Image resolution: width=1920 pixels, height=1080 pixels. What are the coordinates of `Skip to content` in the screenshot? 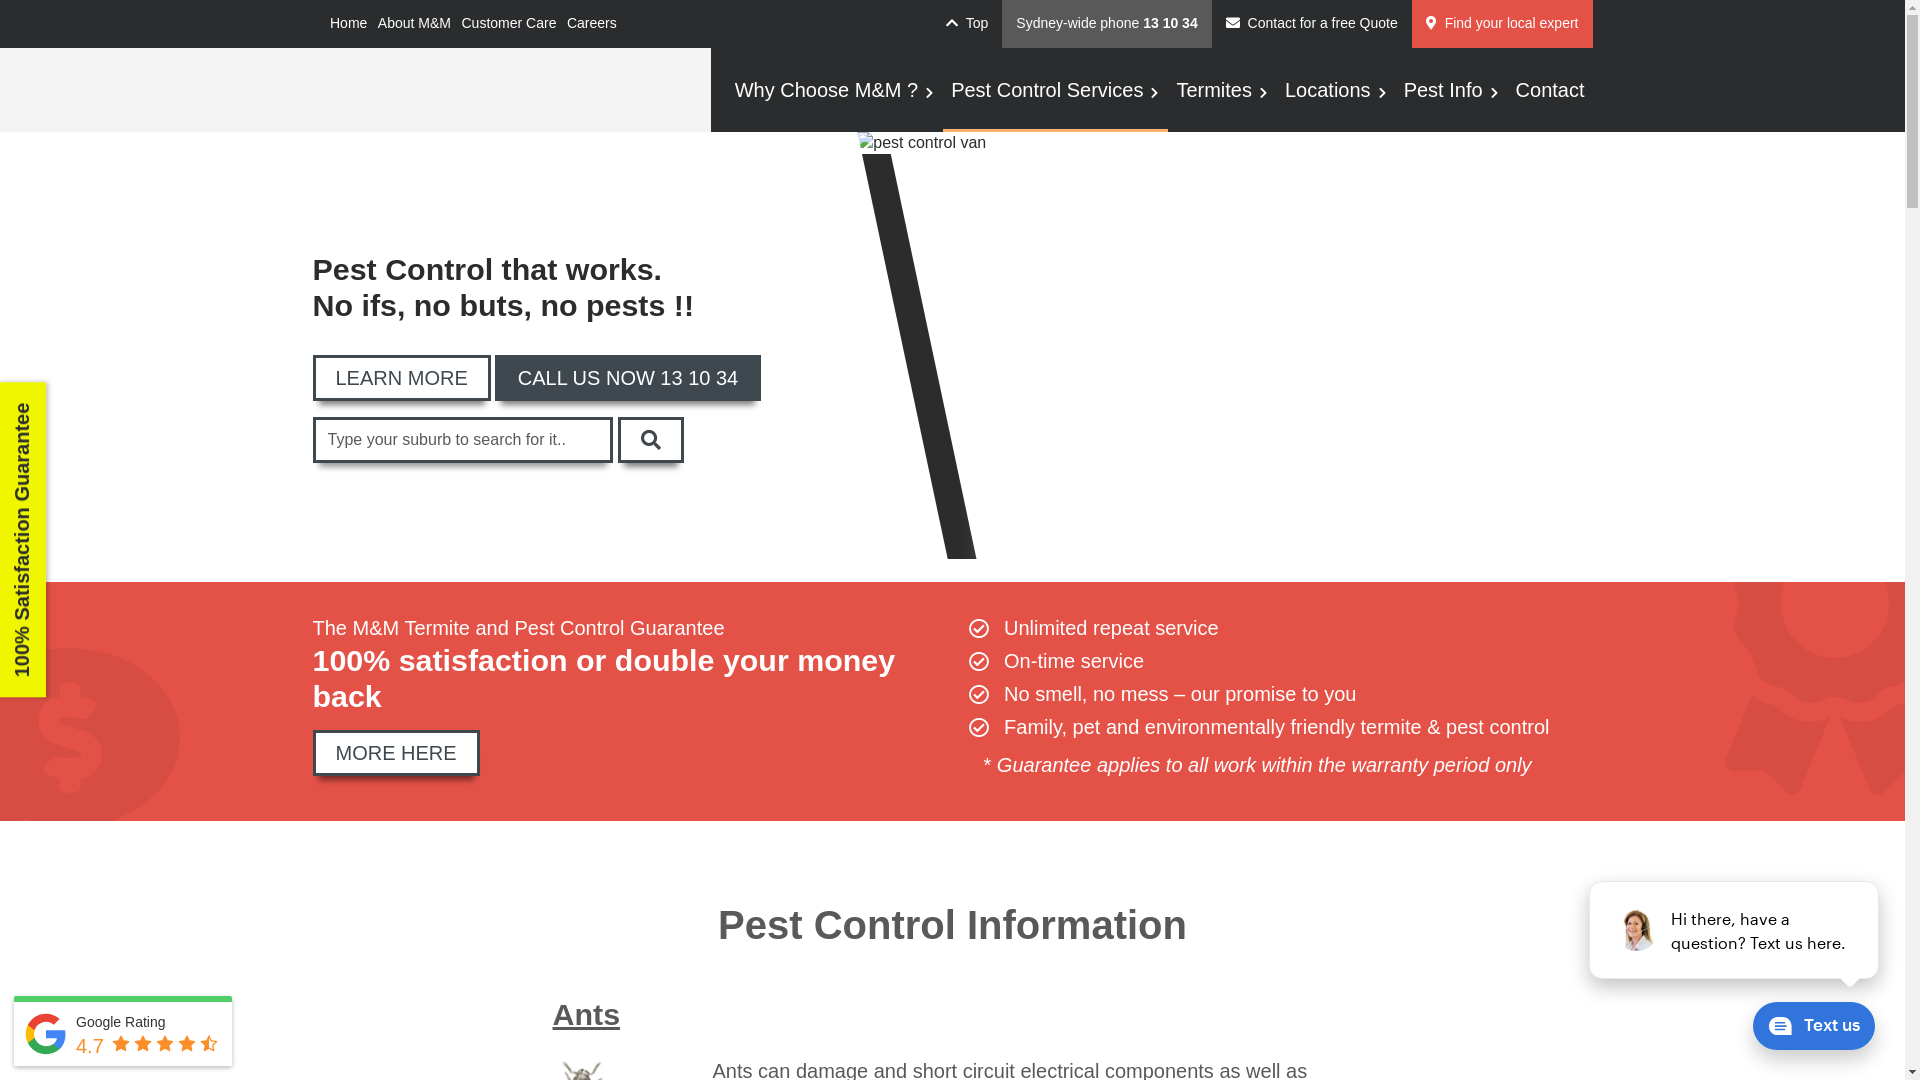 It's located at (0, 0).